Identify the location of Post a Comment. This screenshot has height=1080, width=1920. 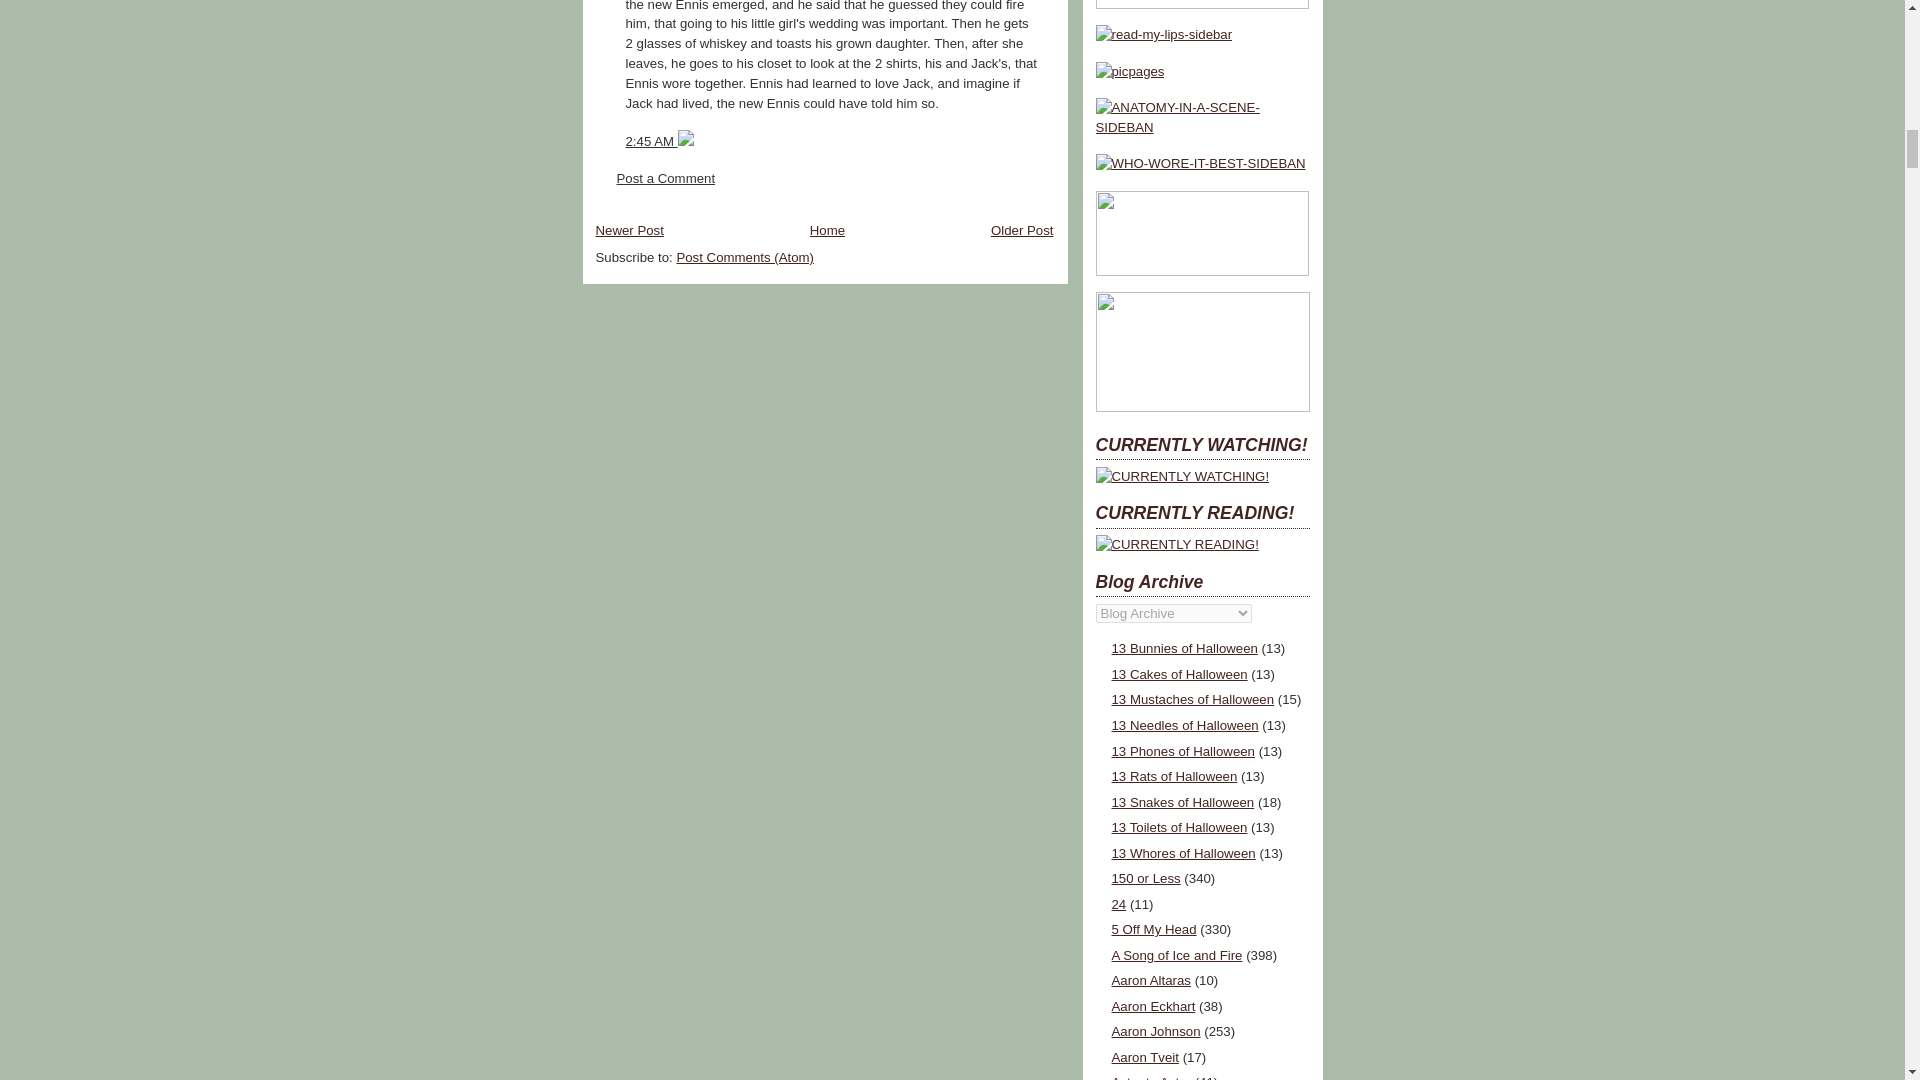
(665, 178).